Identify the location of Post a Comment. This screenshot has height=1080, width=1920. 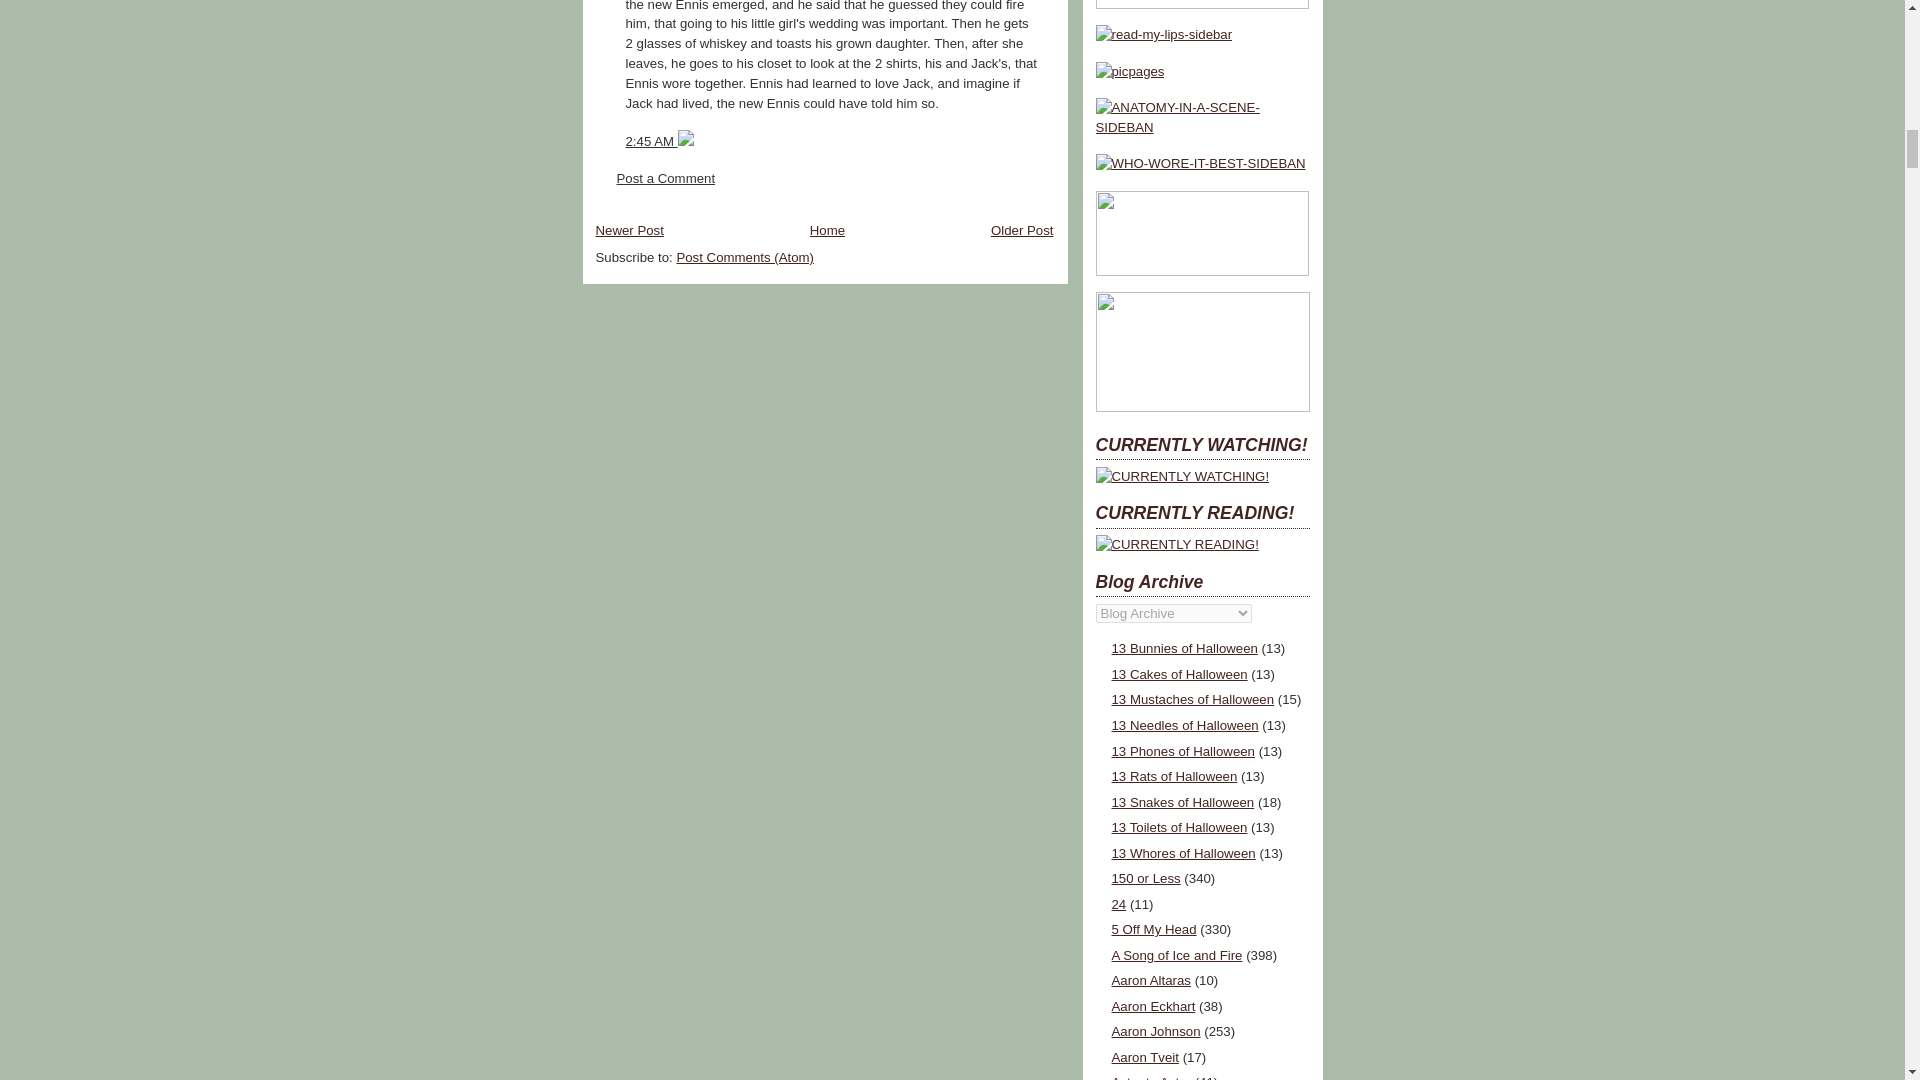
(665, 178).